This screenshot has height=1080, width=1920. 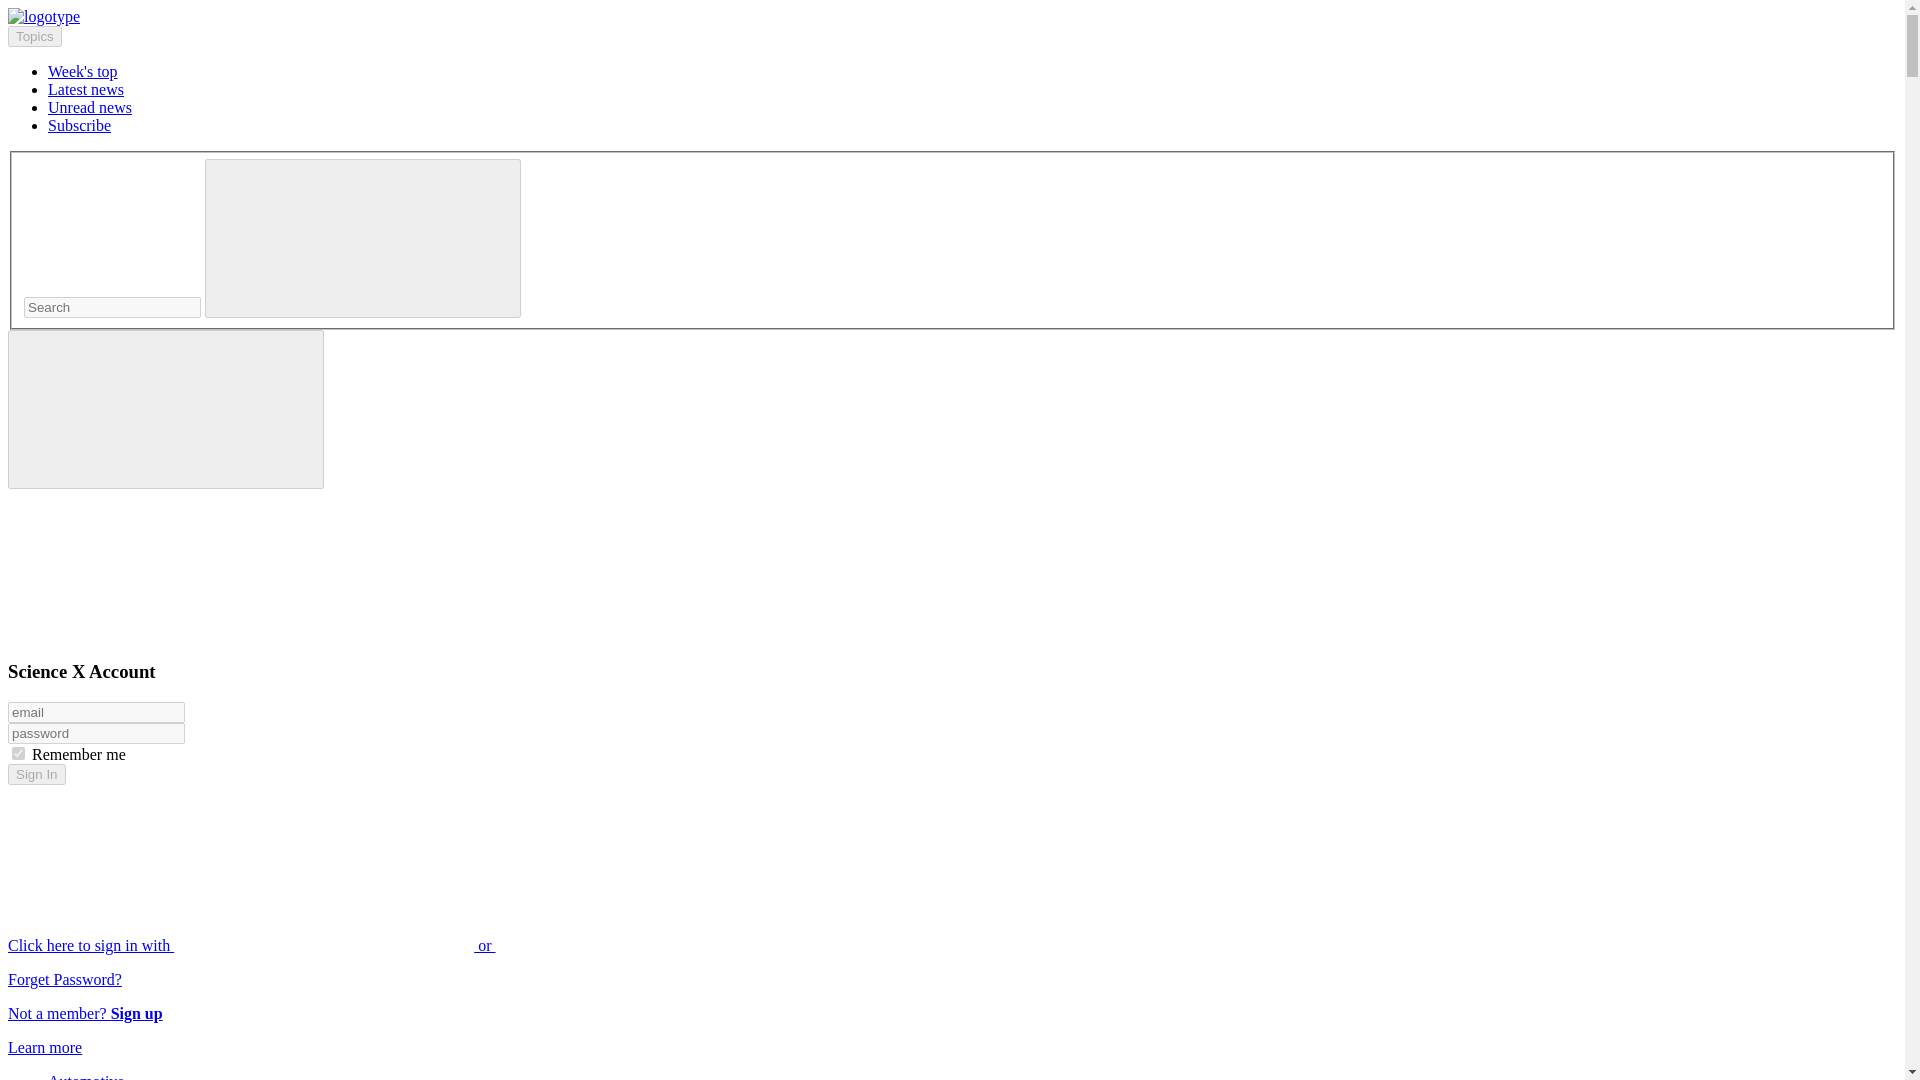 I want to click on Week's top, so click(x=82, y=70).